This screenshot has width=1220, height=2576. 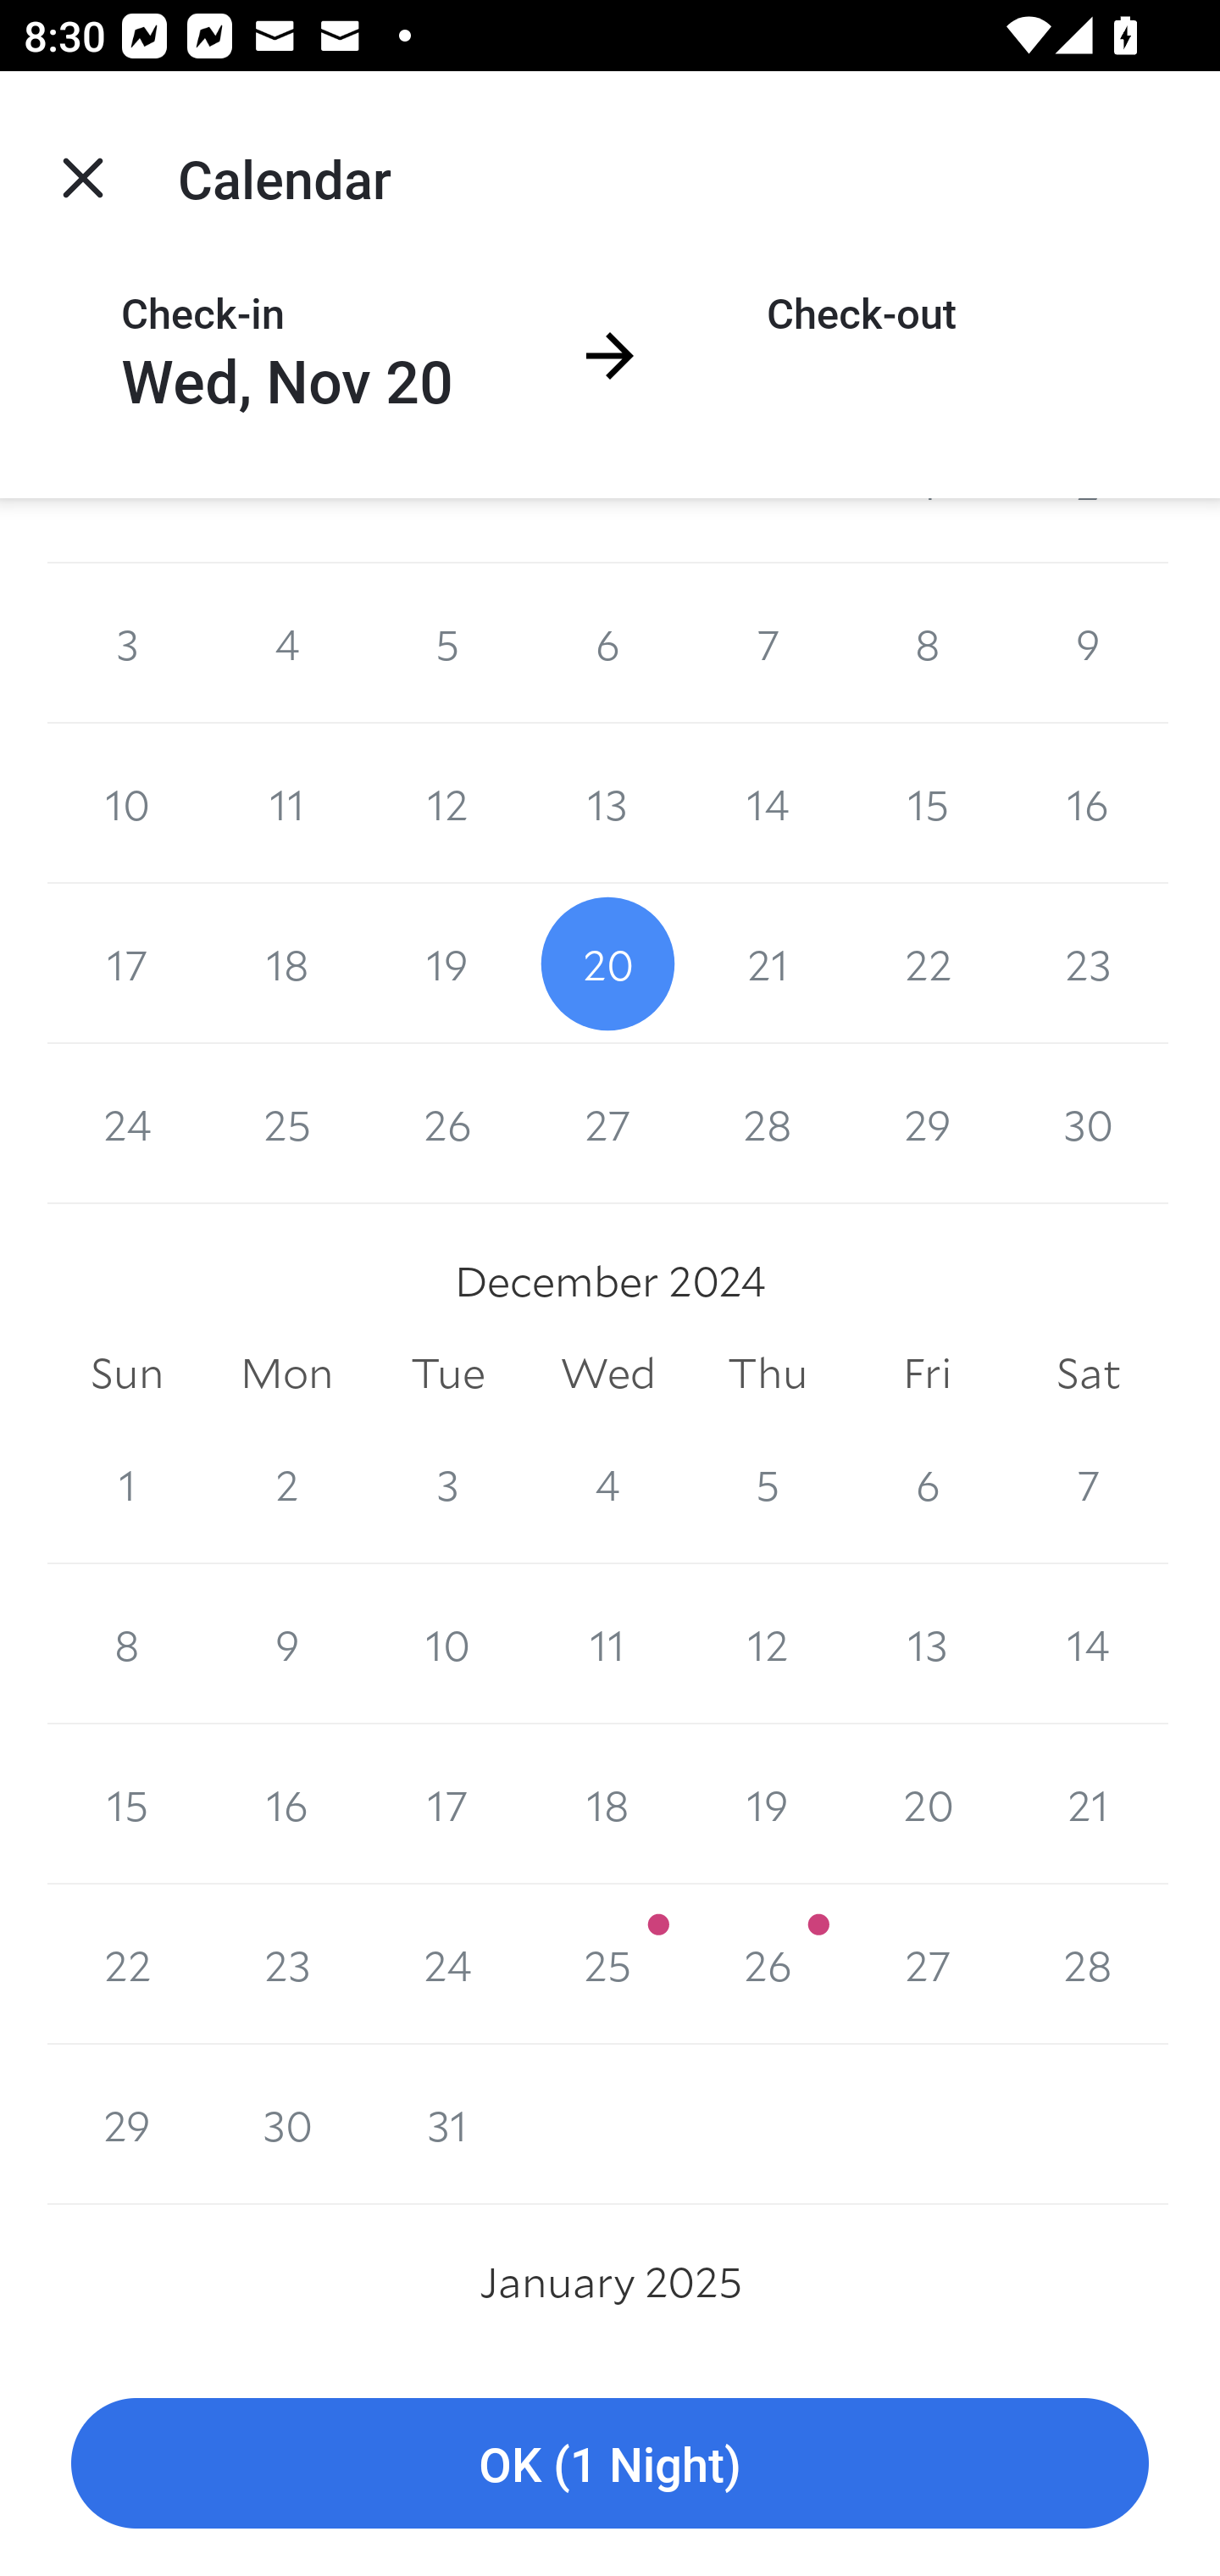 I want to click on 17 17 December 2024, so click(x=447, y=1804).